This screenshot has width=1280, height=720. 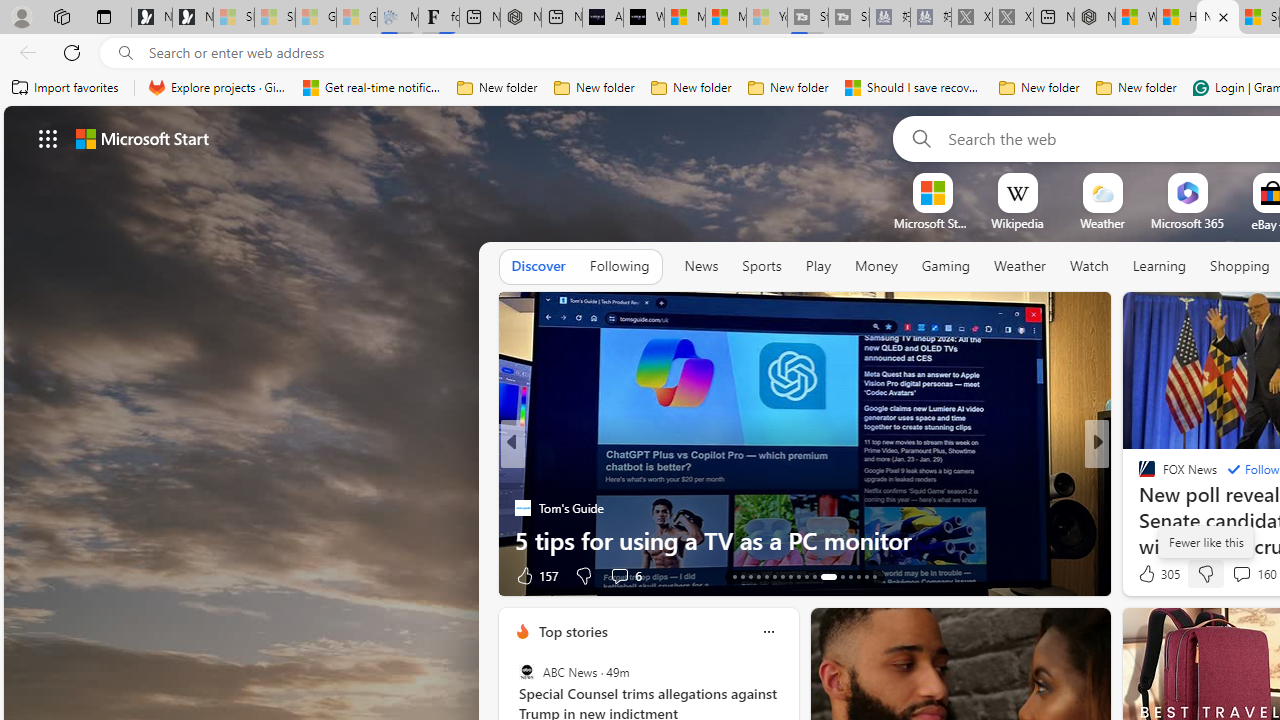 I want to click on Liron Segev, so click(x=1138, y=508).